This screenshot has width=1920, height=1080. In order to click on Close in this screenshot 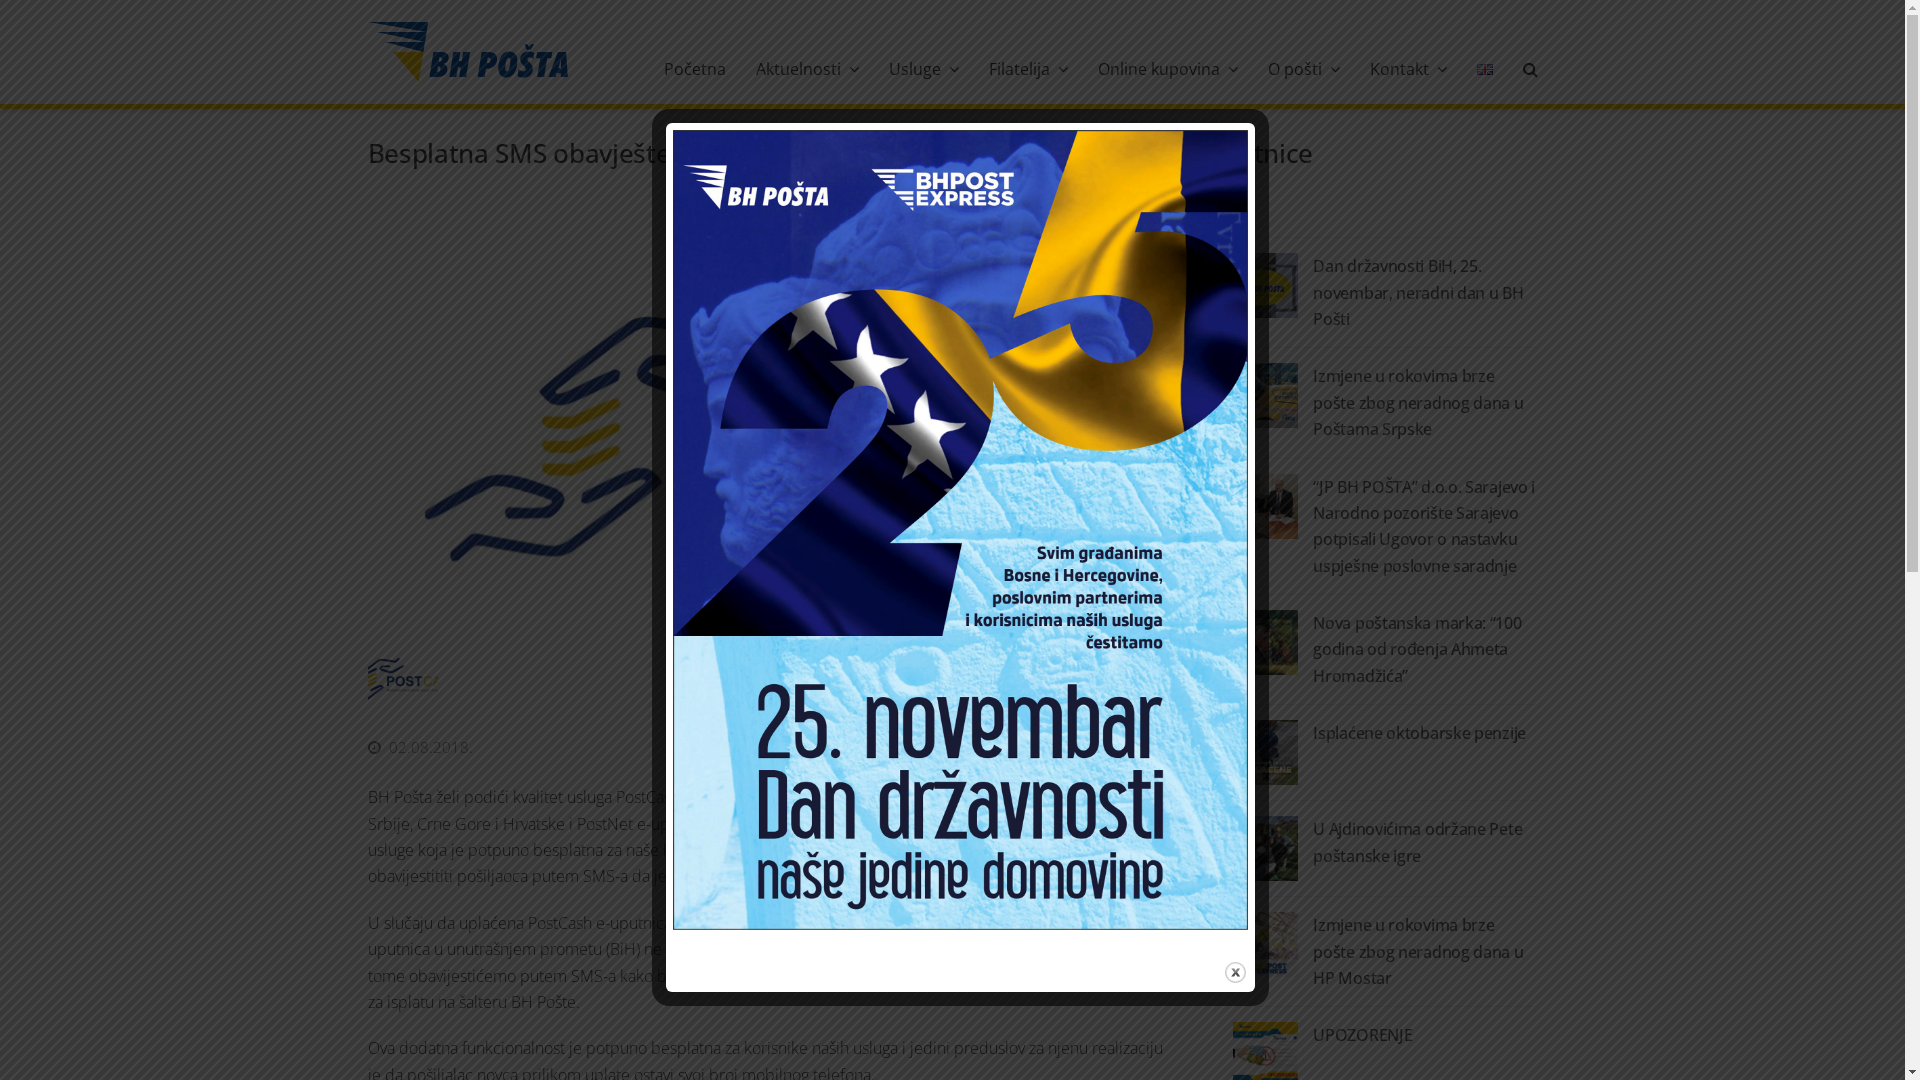, I will do `click(1234, 972)`.